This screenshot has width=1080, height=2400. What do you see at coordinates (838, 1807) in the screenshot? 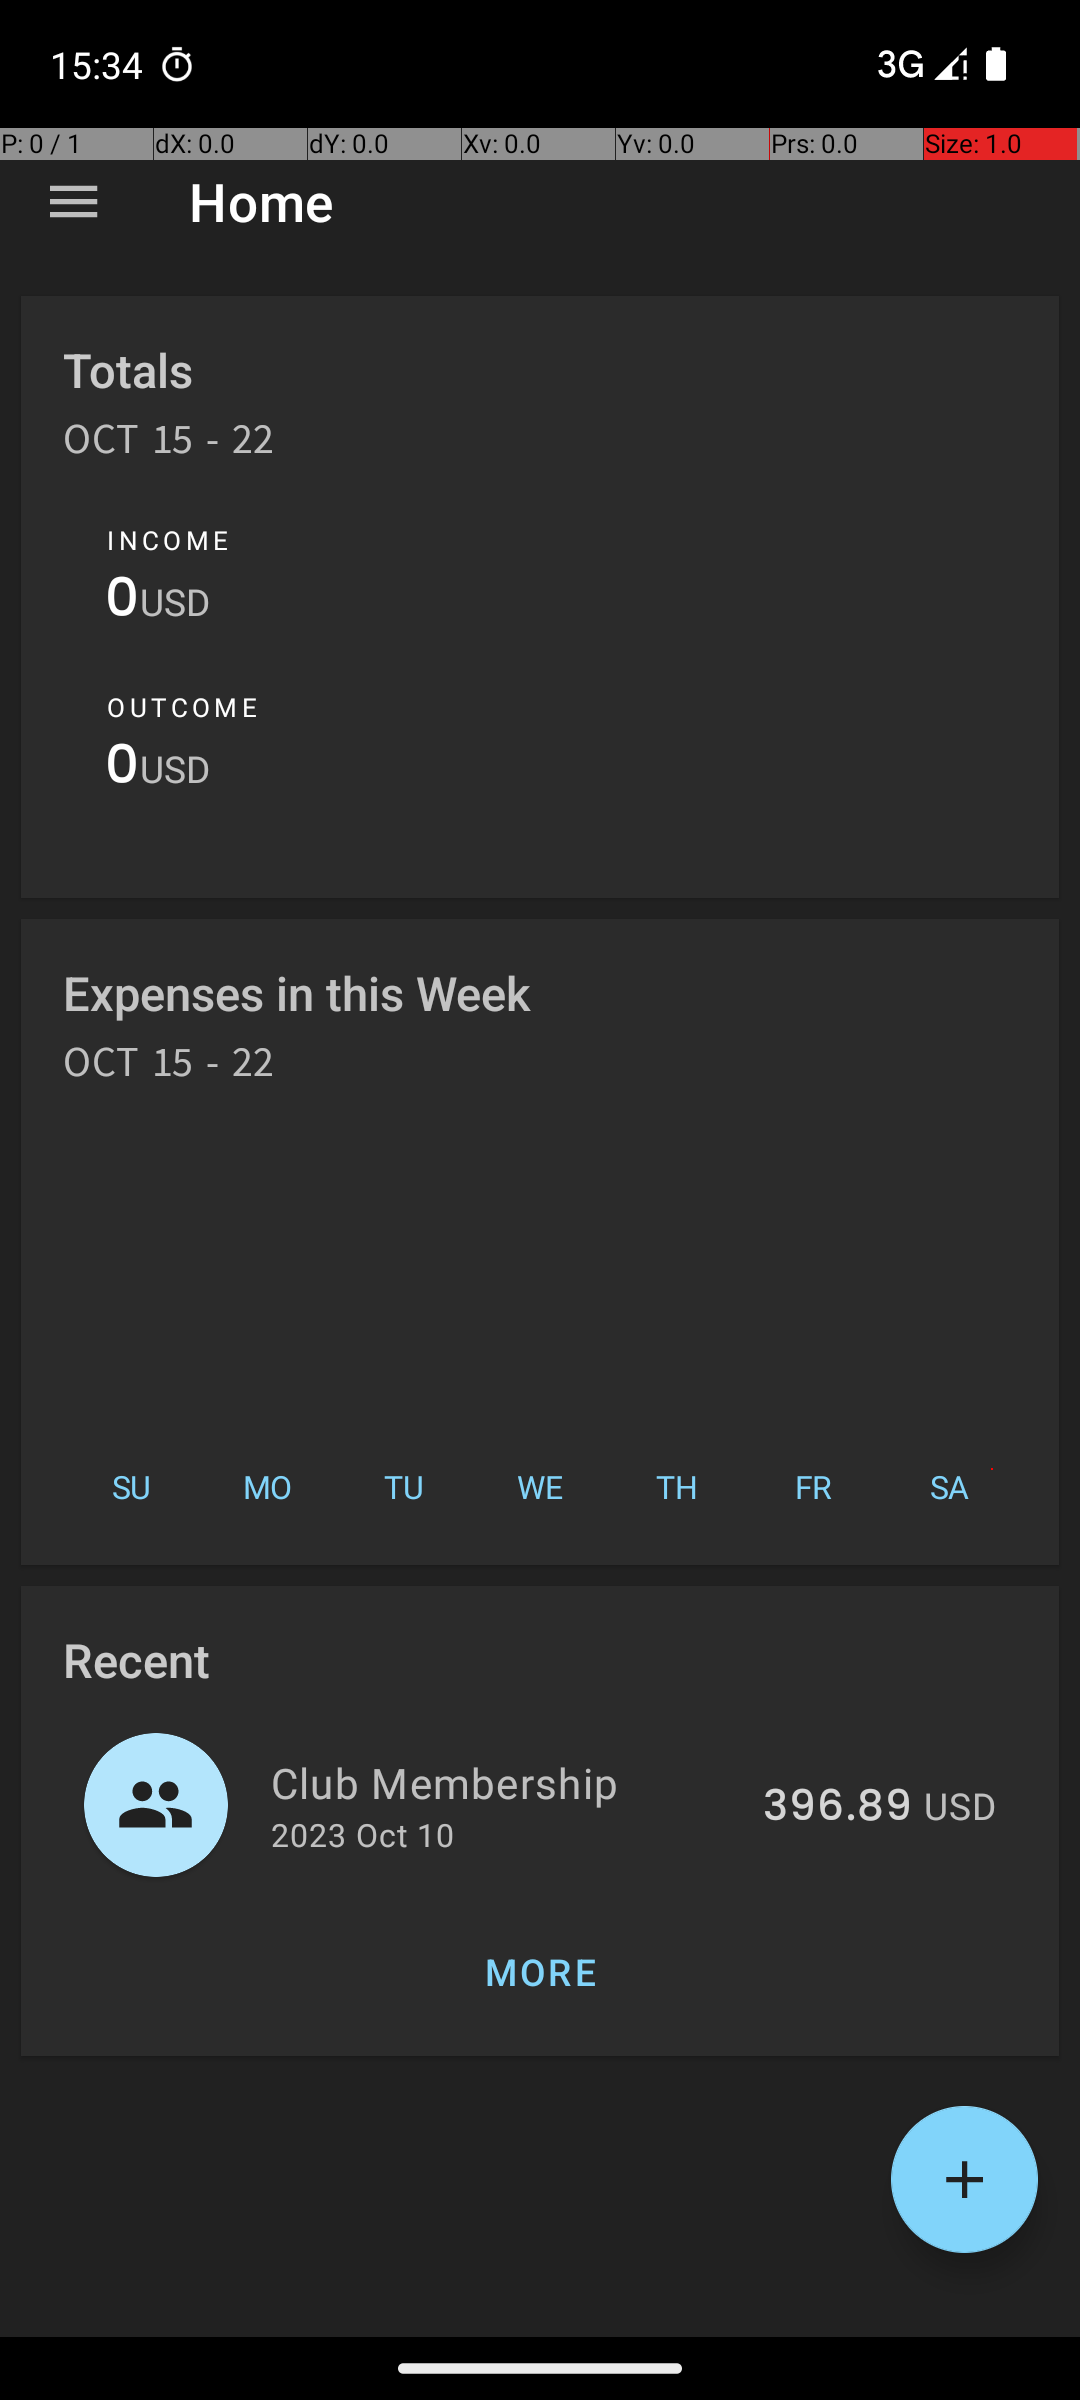
I see `396.89` at bounding box center [838, 1807].